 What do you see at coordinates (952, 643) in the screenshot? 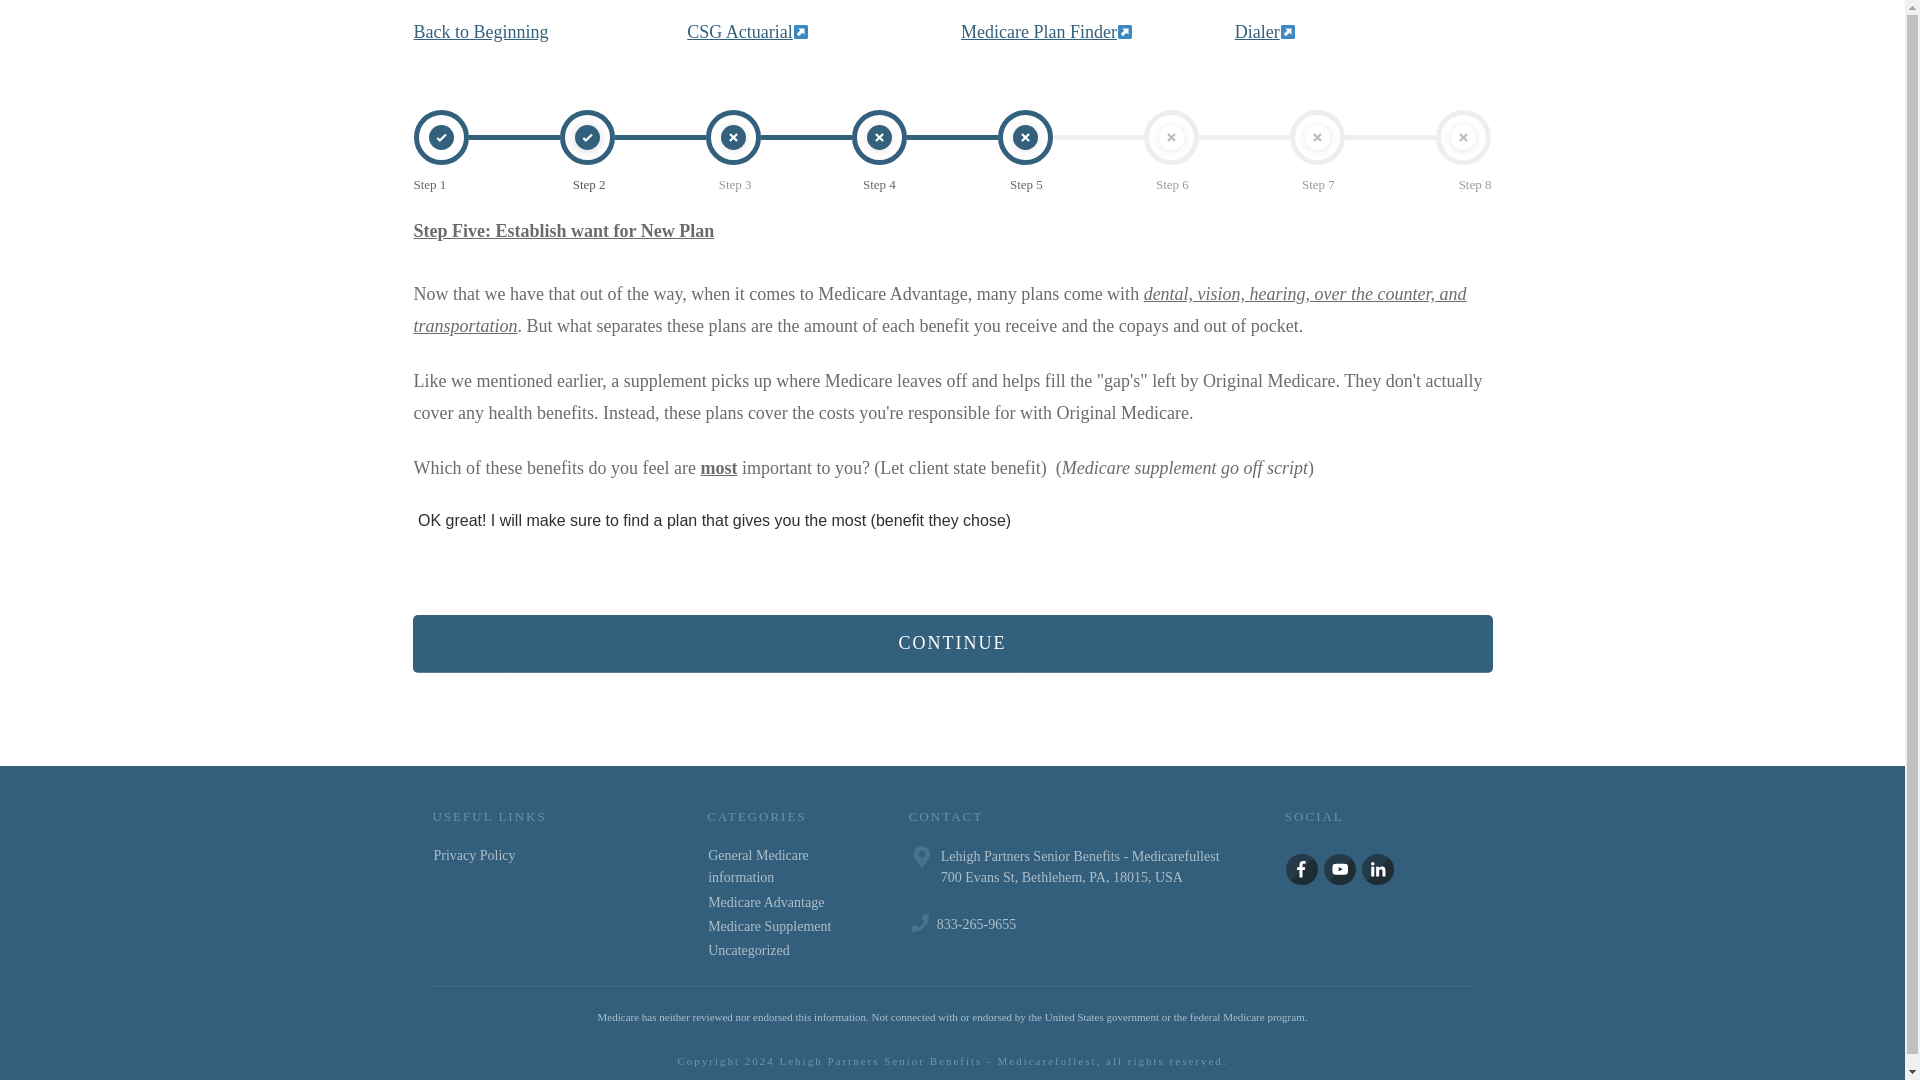
I see `CONTINUE` at bounding box center [952, 643].